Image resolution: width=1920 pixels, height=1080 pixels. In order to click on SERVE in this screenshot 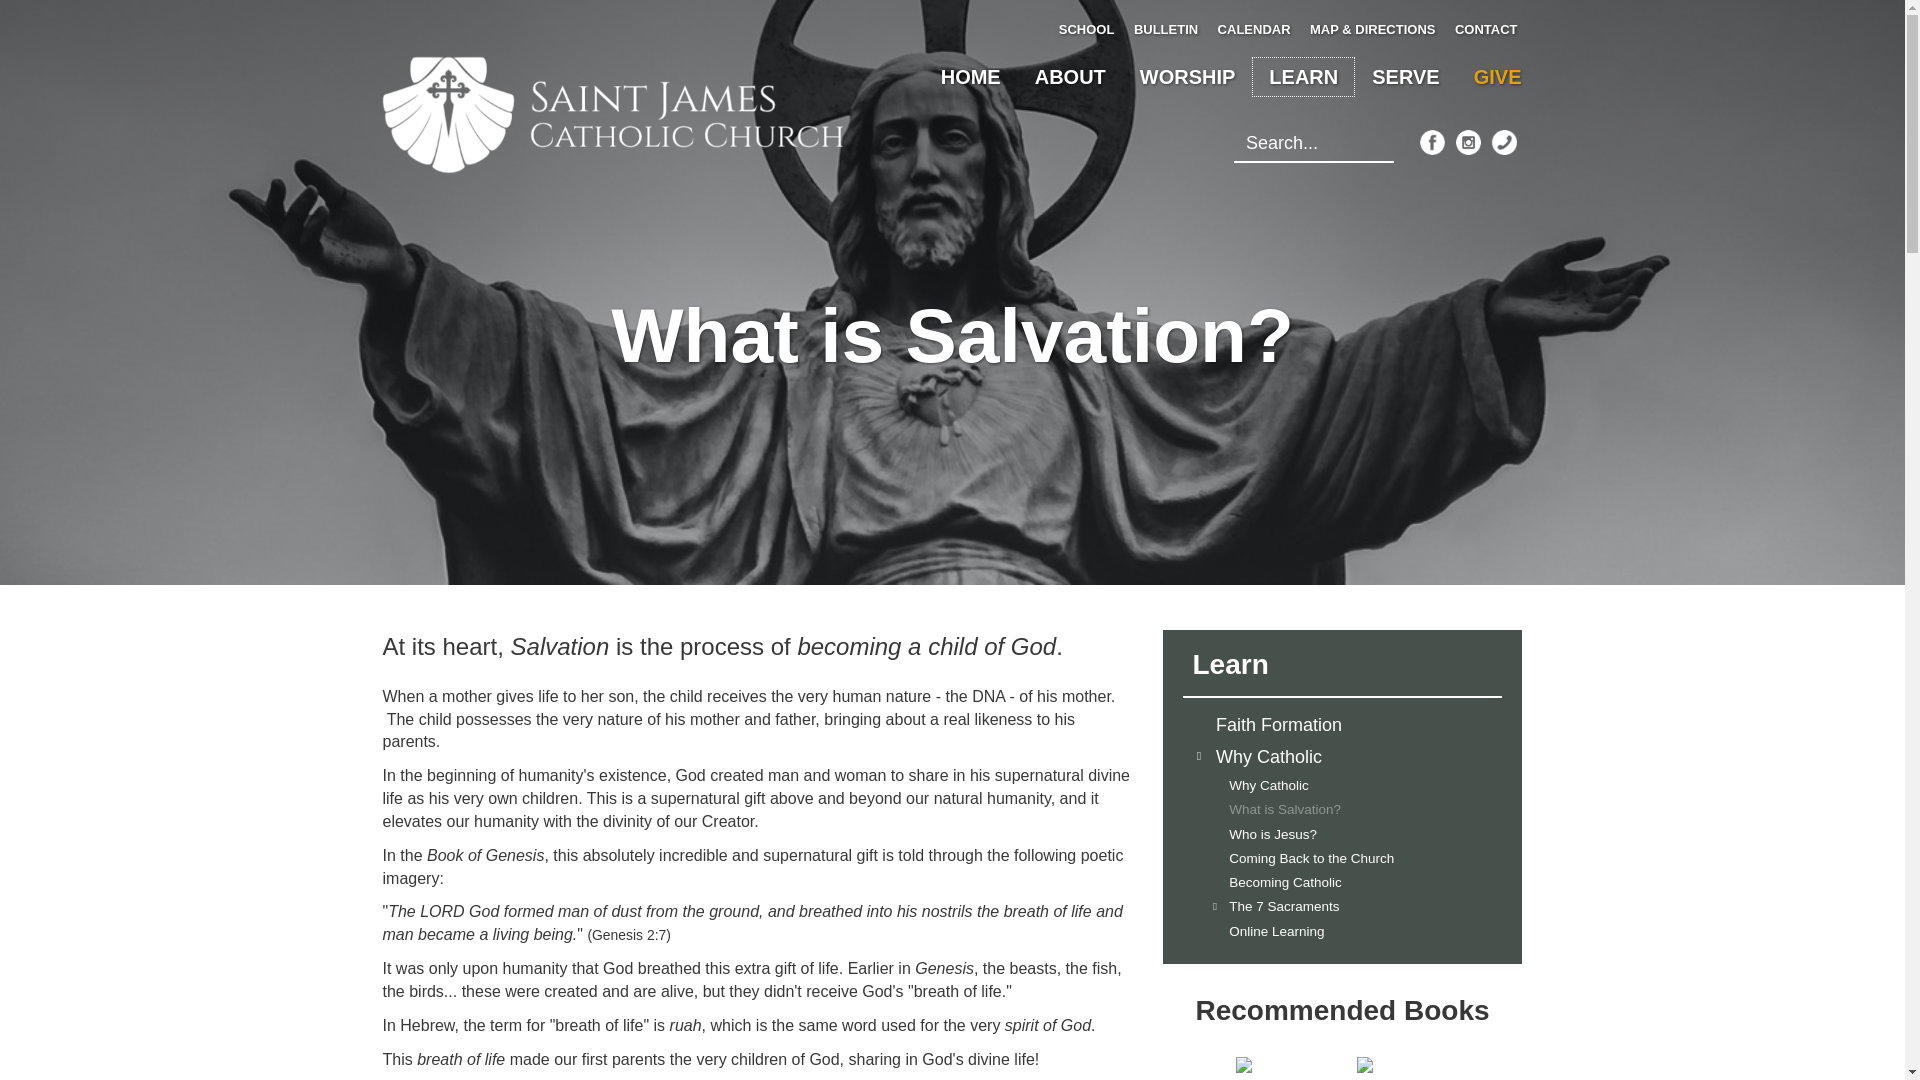, I will do `click(1405, 77)`.